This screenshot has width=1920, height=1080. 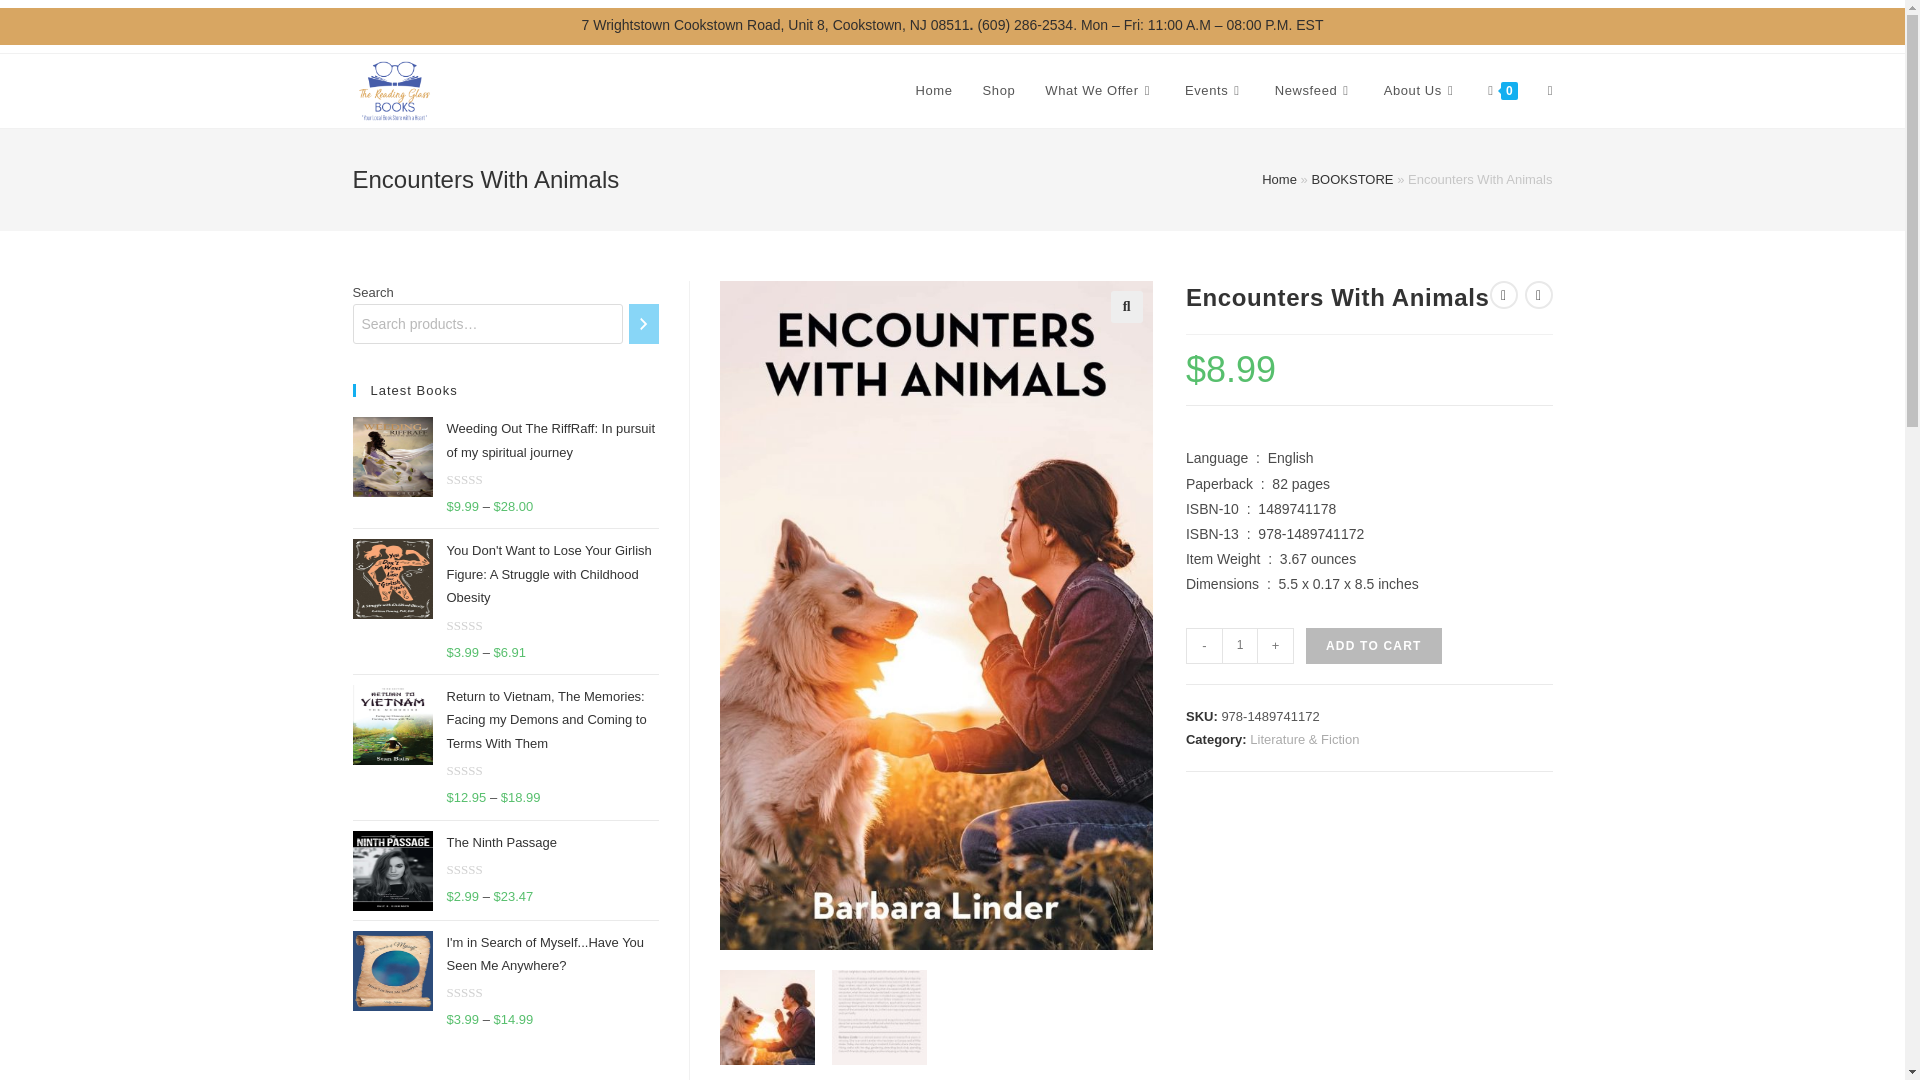 I want to click on Home, so click(x=934, y=91).